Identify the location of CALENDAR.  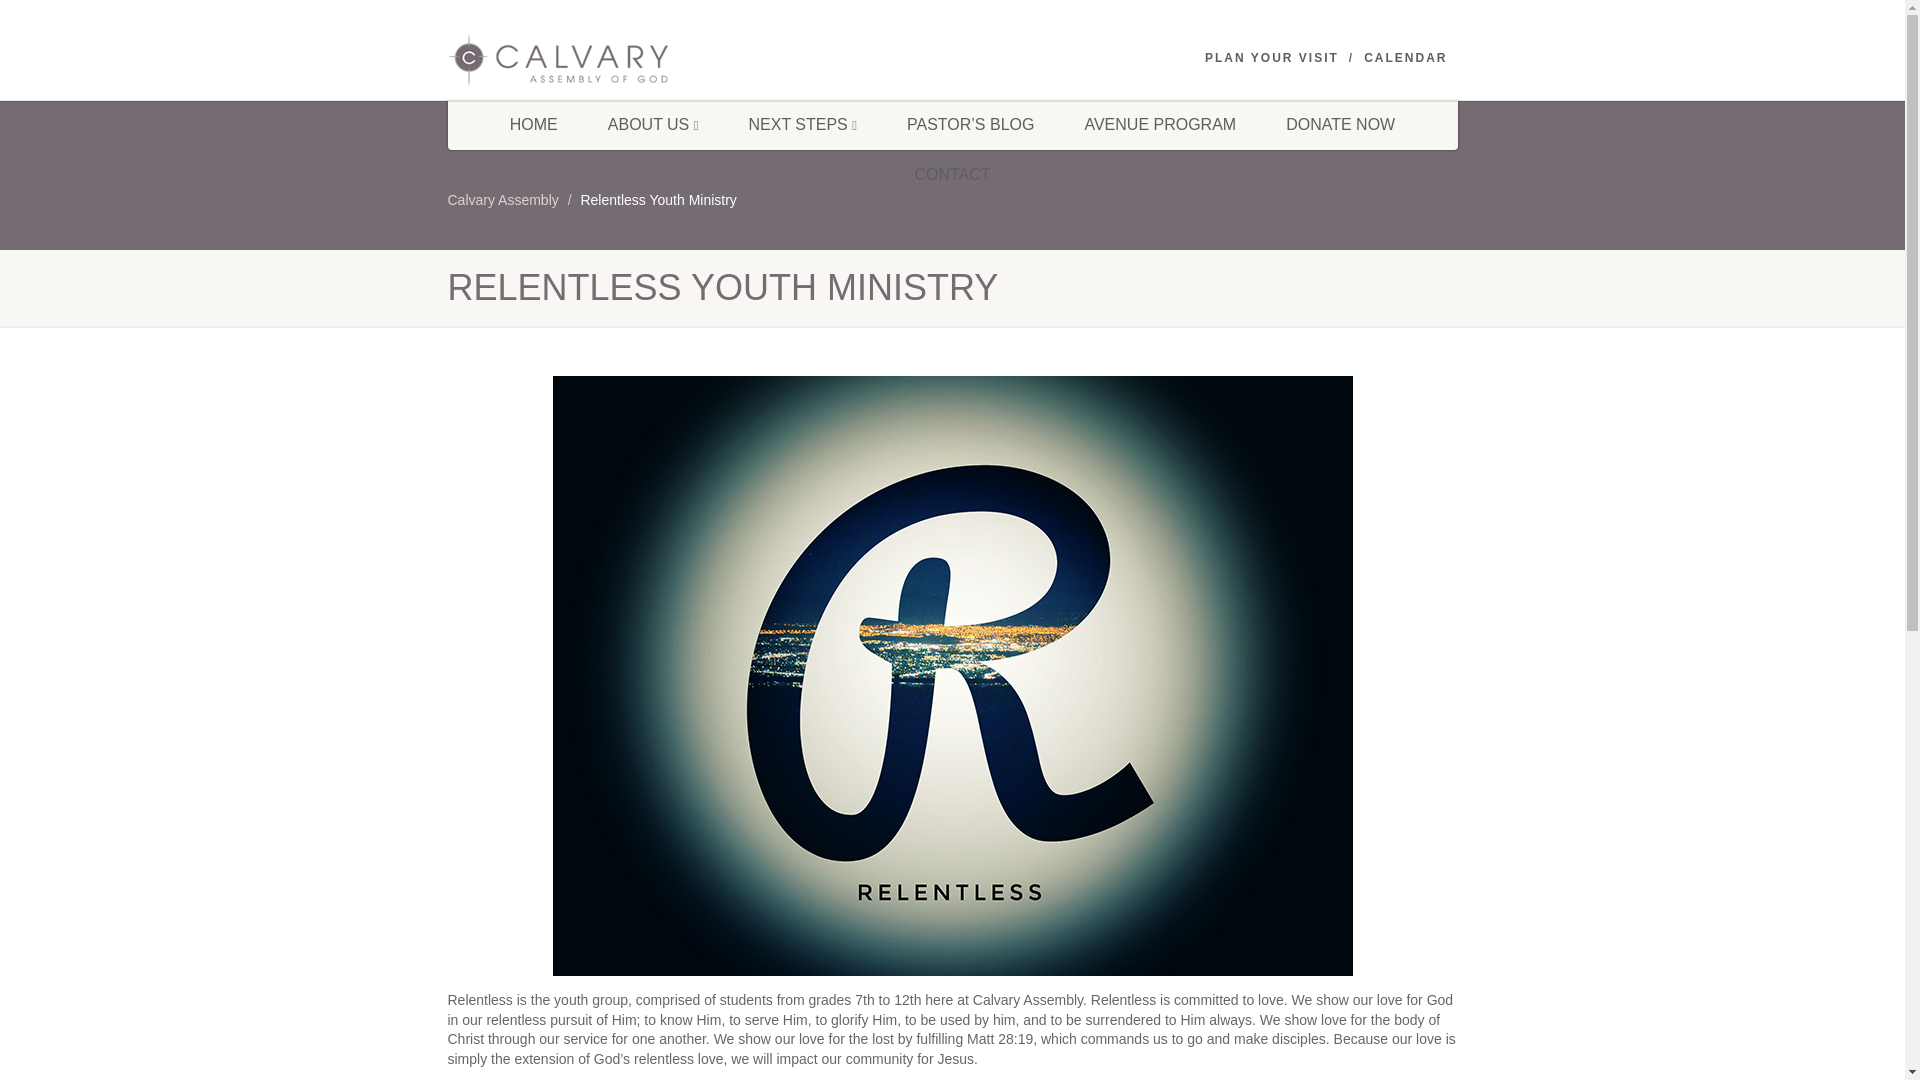
(1405, 58).